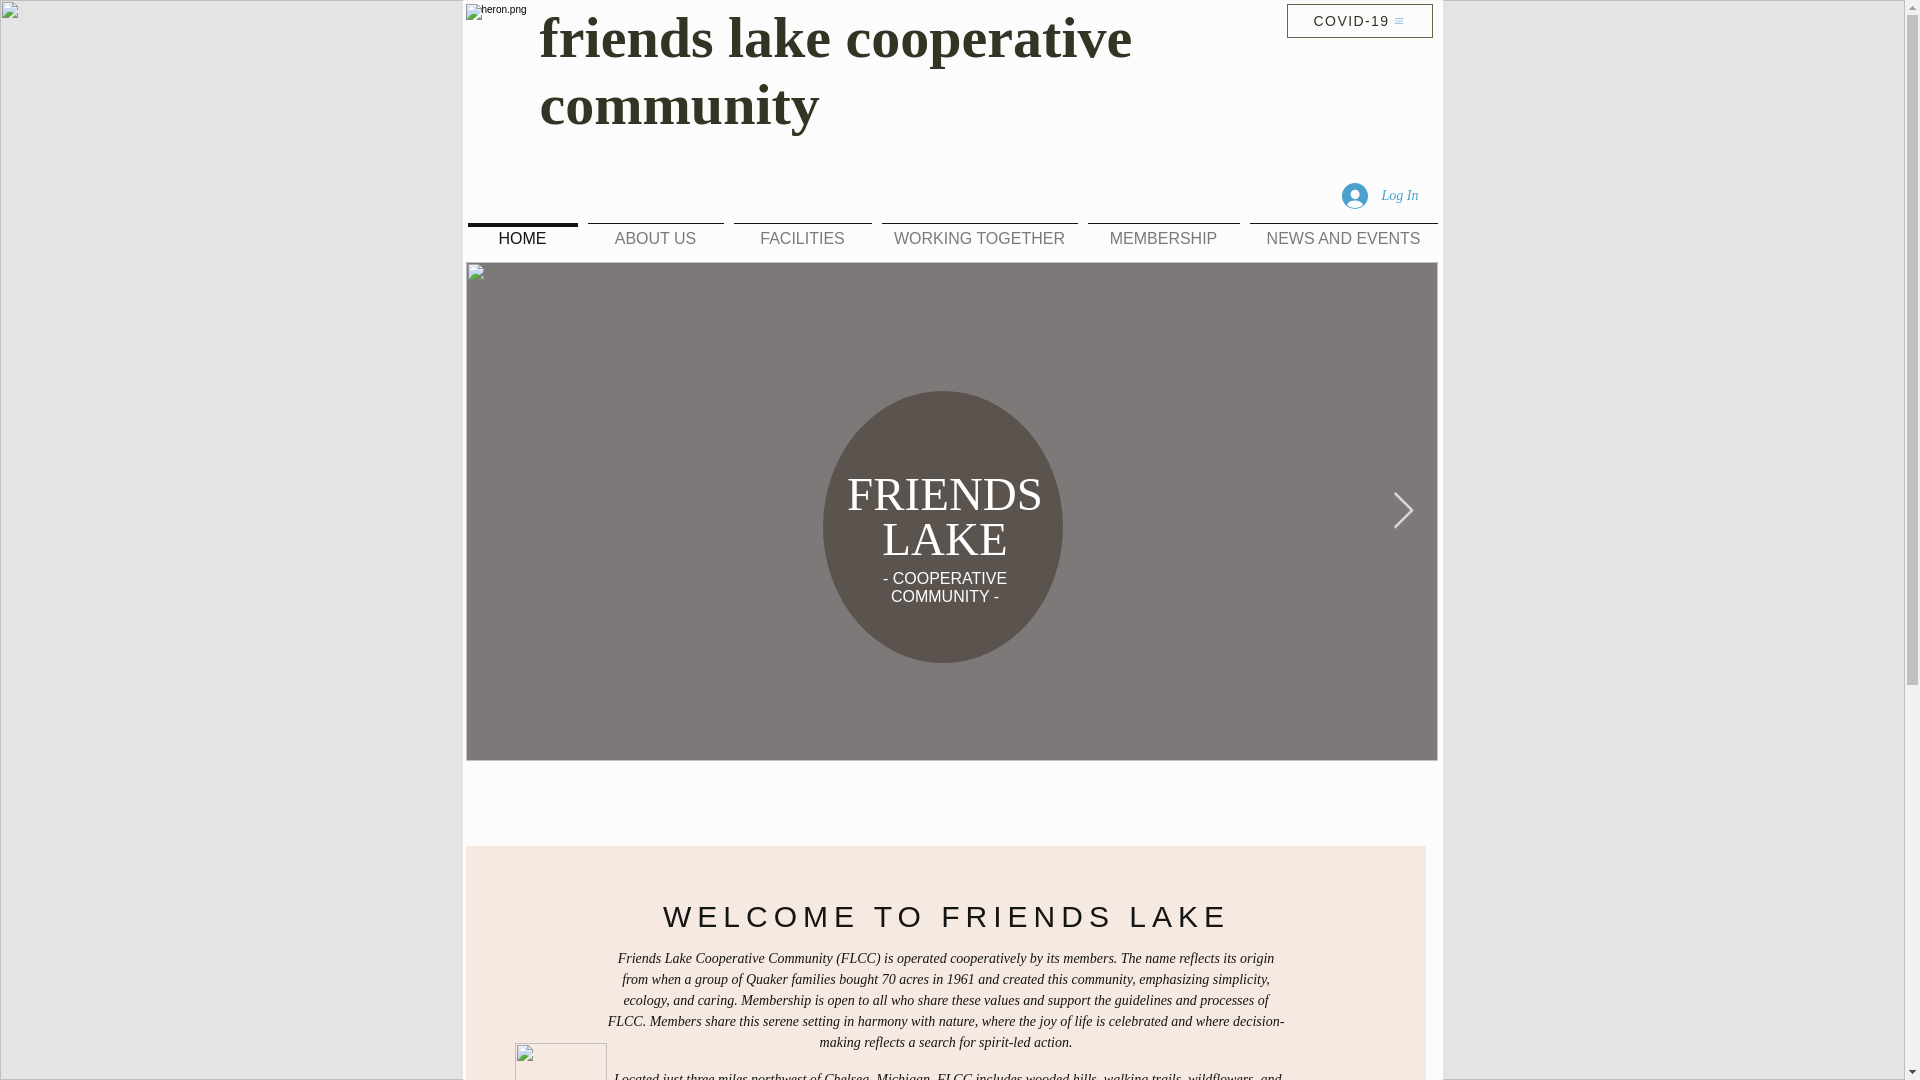  I want to click on MEMBERSHIP, so click(1163, 229).